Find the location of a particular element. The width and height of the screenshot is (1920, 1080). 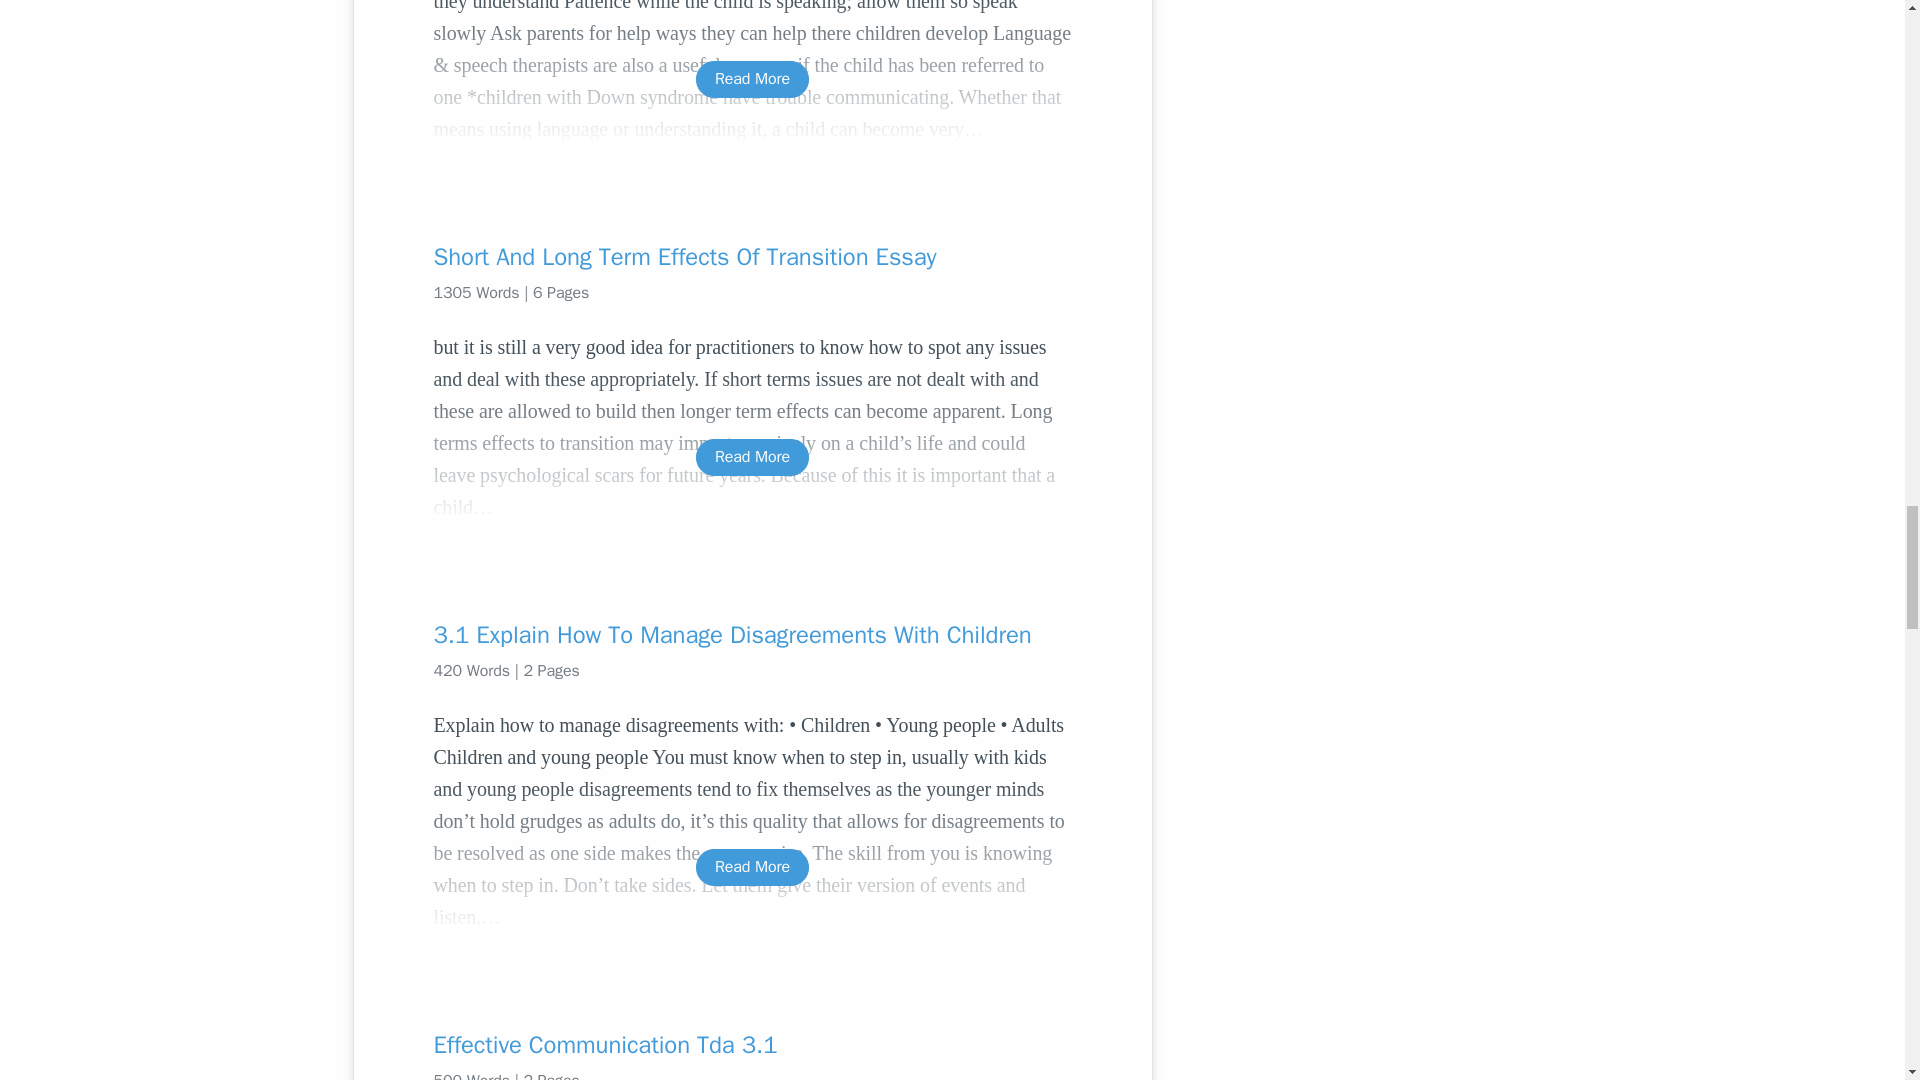

Short And Long Term Effects Of Transition Essay is located at coordinates (752, 256).